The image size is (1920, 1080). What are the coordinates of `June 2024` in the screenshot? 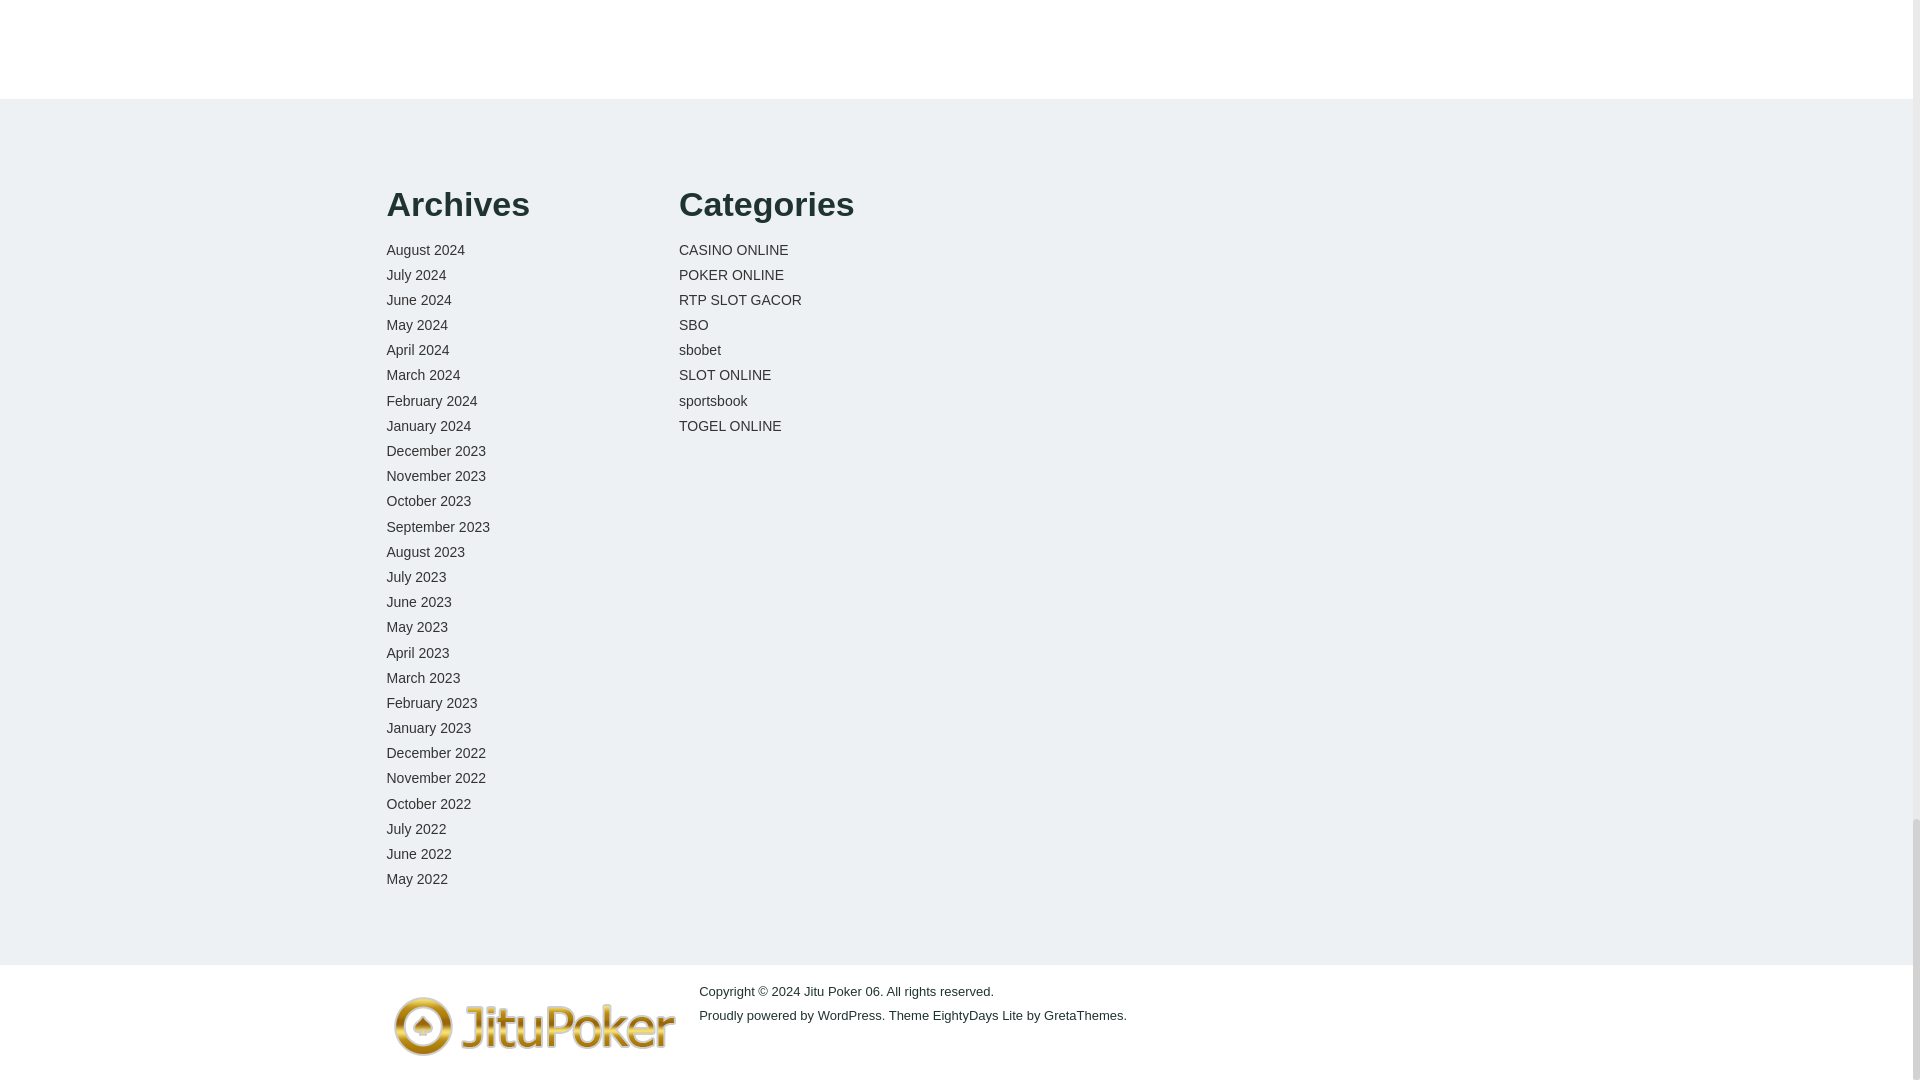 It's located at (418, 299).